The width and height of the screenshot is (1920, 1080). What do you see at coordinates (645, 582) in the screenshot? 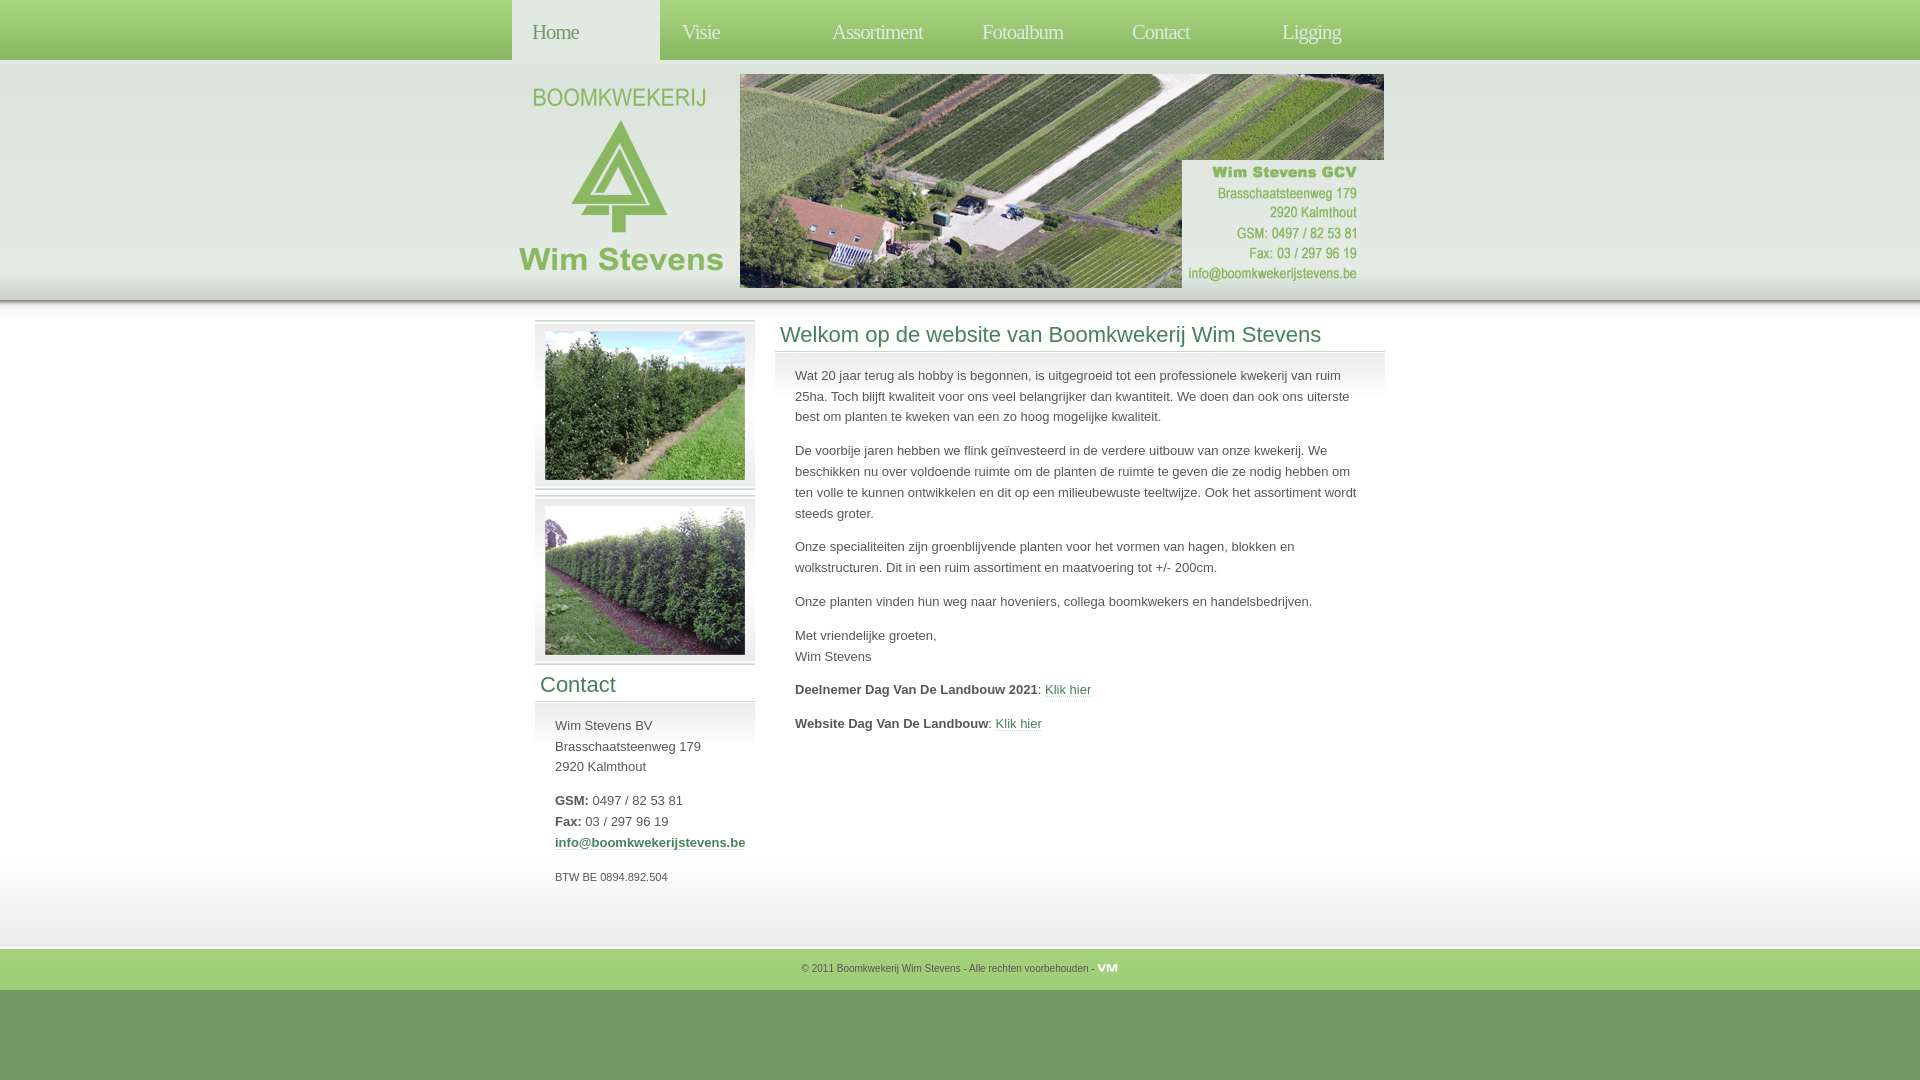
I see `Prunus lusitanica 'Angustifolia'` at bounding box center [645, 582].